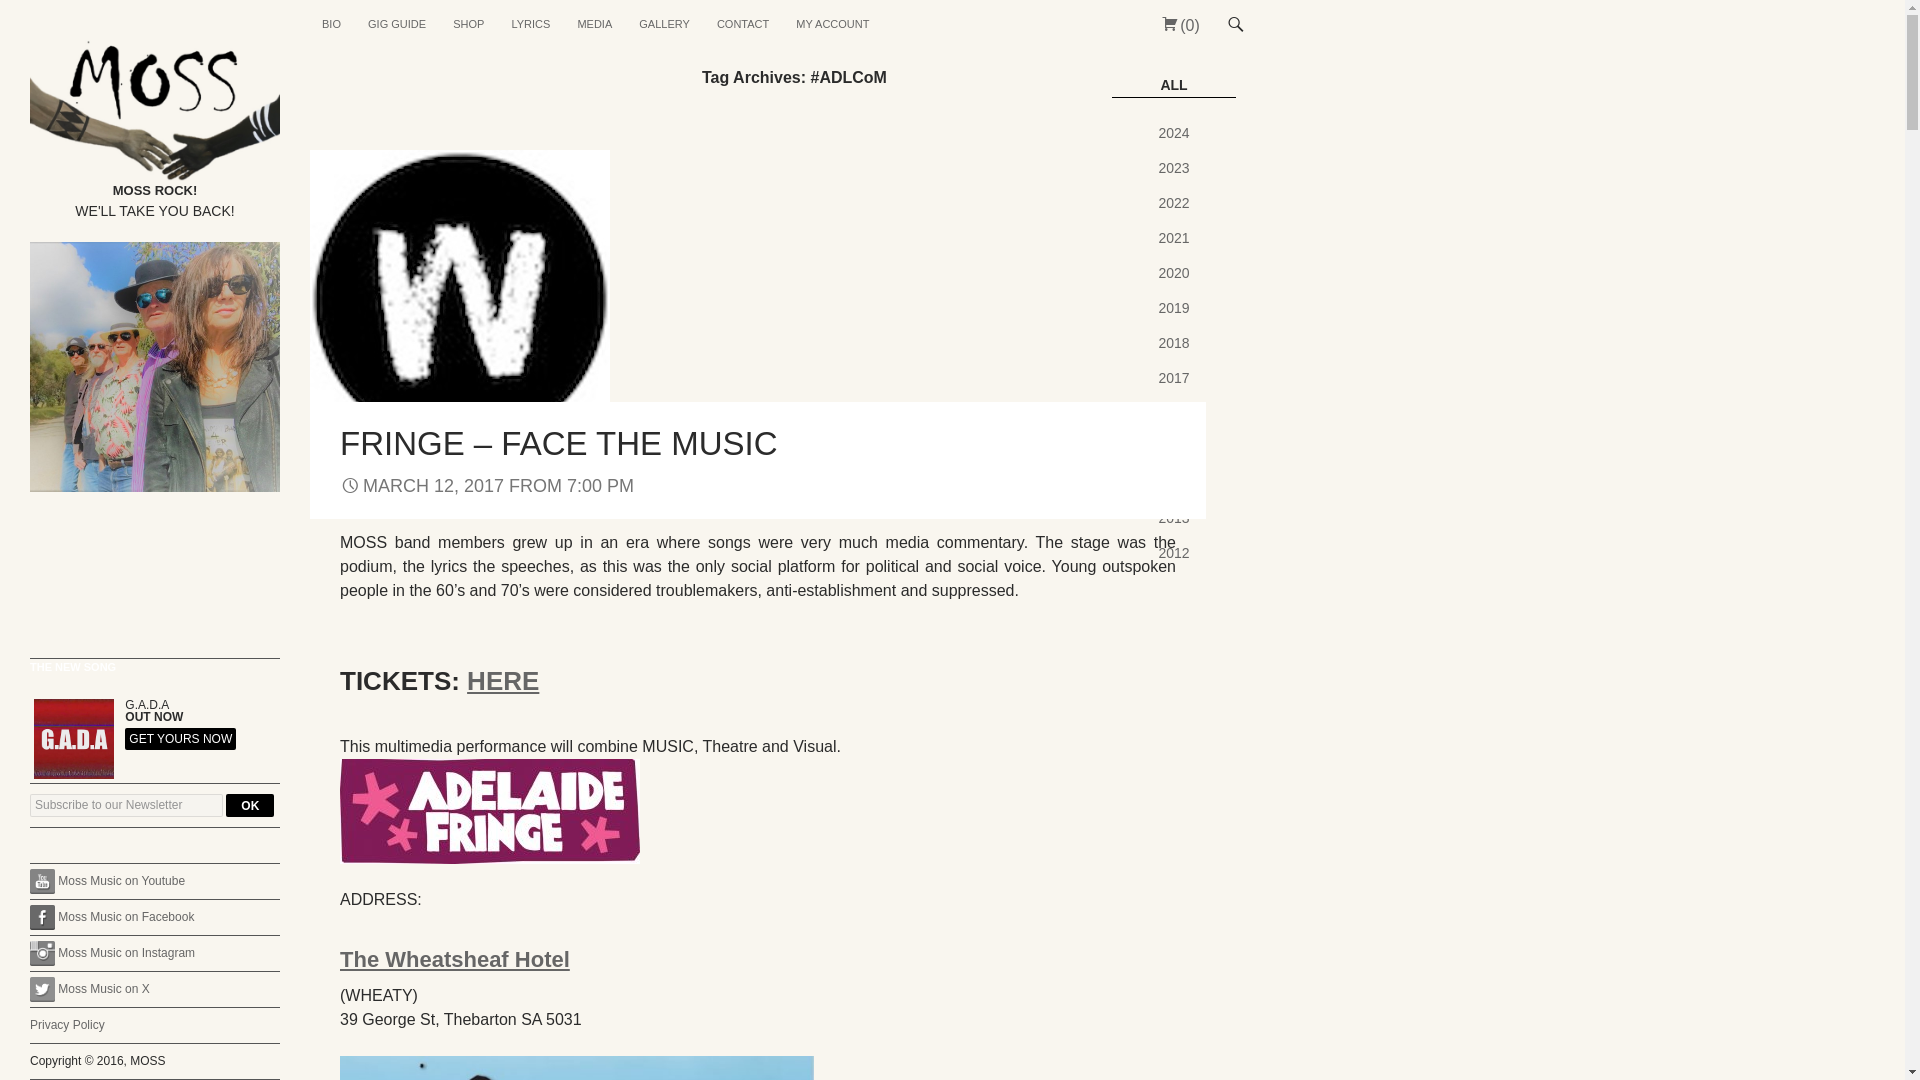 This screenshot has width=1920, height=1080. Describe the element at coordinates (454, 960) in the screenshot. I see `The Wheatsheaf Hotel` at that location.